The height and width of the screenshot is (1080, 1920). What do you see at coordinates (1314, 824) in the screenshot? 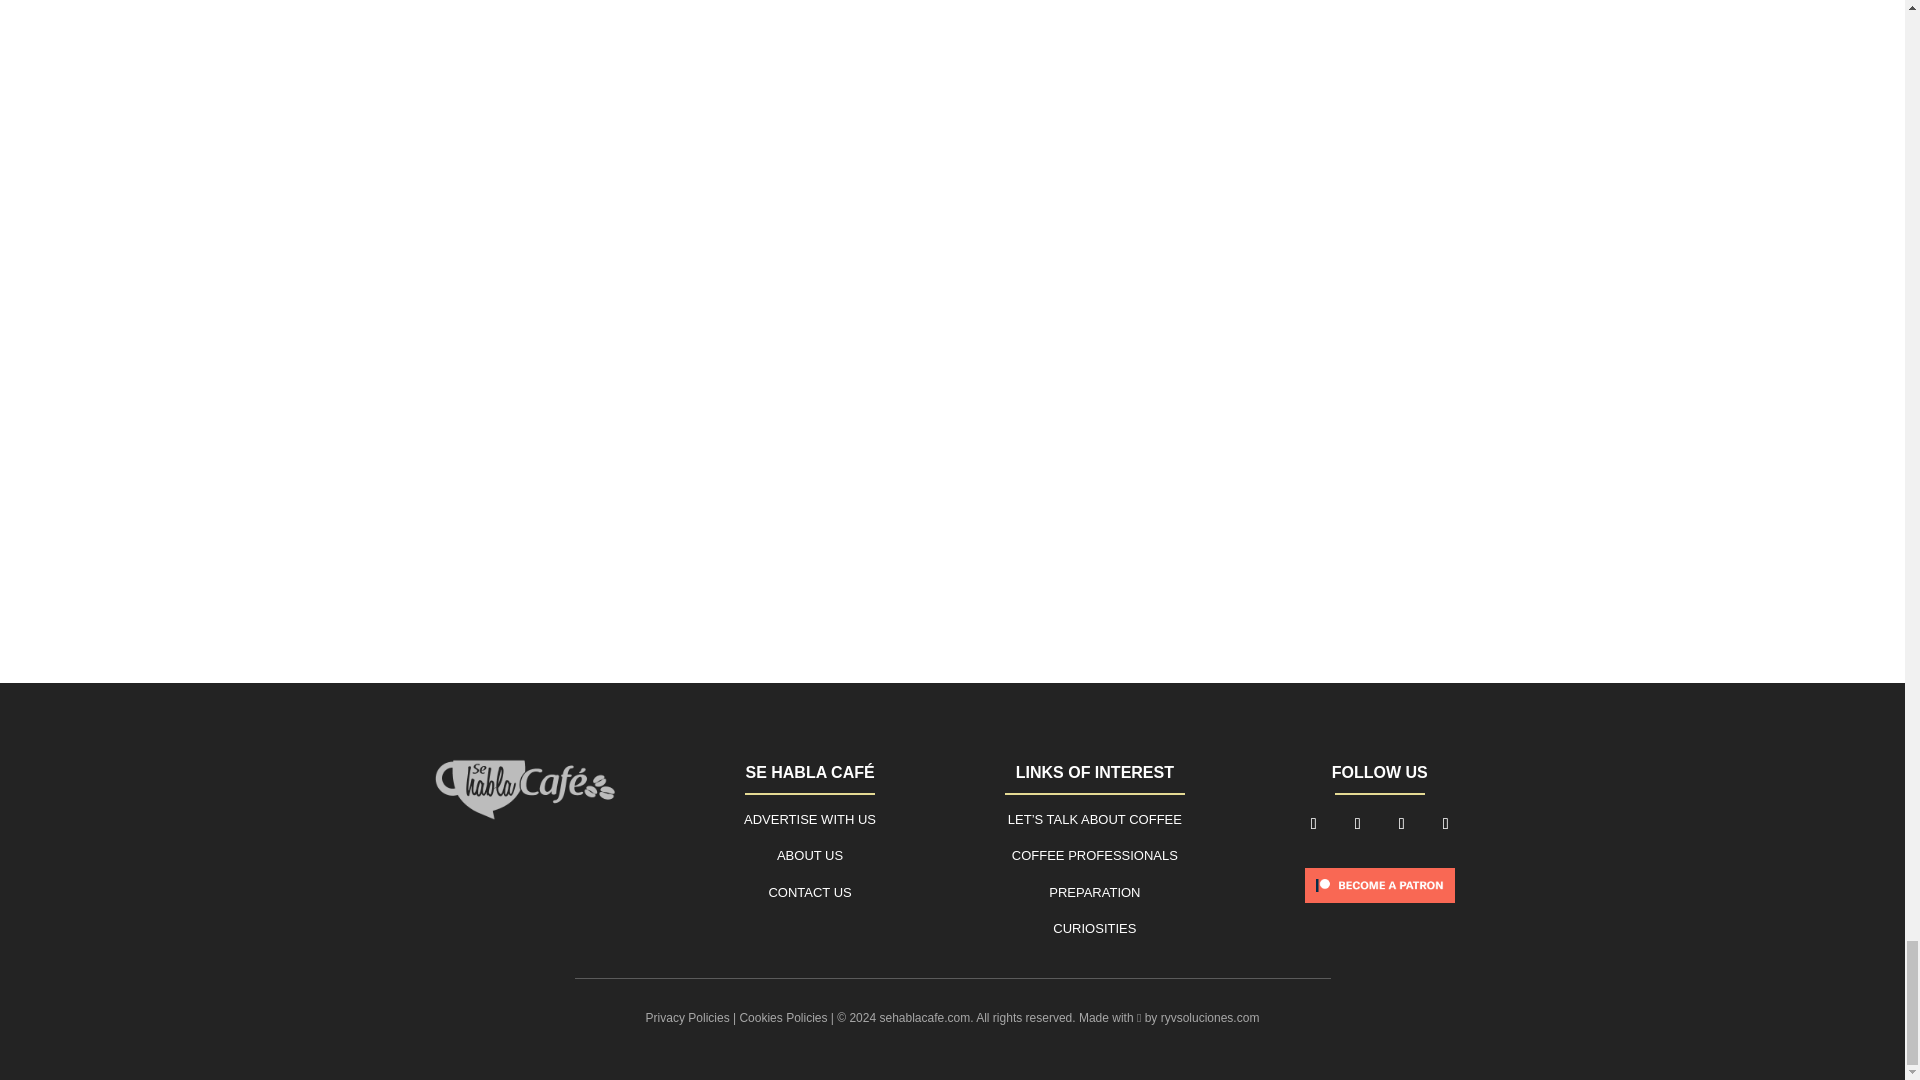
I see `Follow on Facebook` at bounding box center [1314, 824].